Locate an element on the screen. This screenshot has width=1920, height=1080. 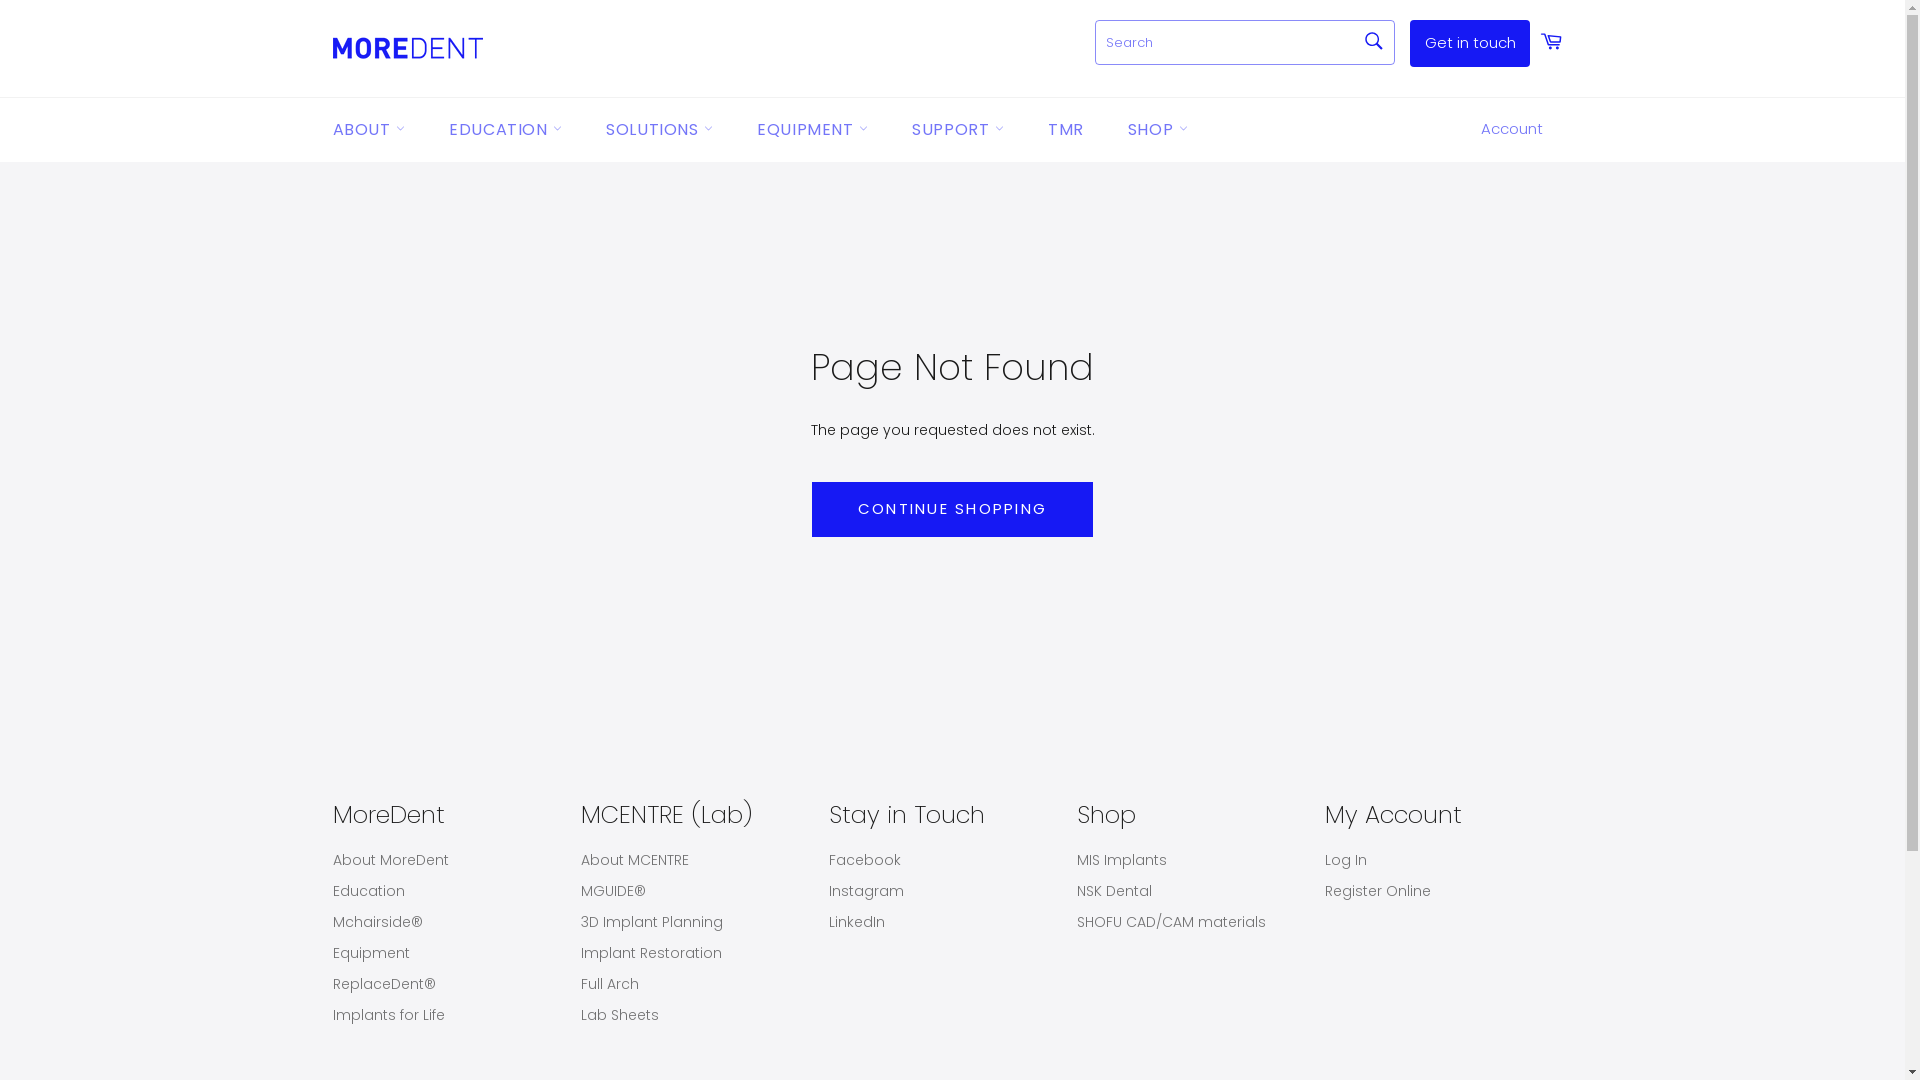
3D Implant Planning is located at coordinates (651, 922).